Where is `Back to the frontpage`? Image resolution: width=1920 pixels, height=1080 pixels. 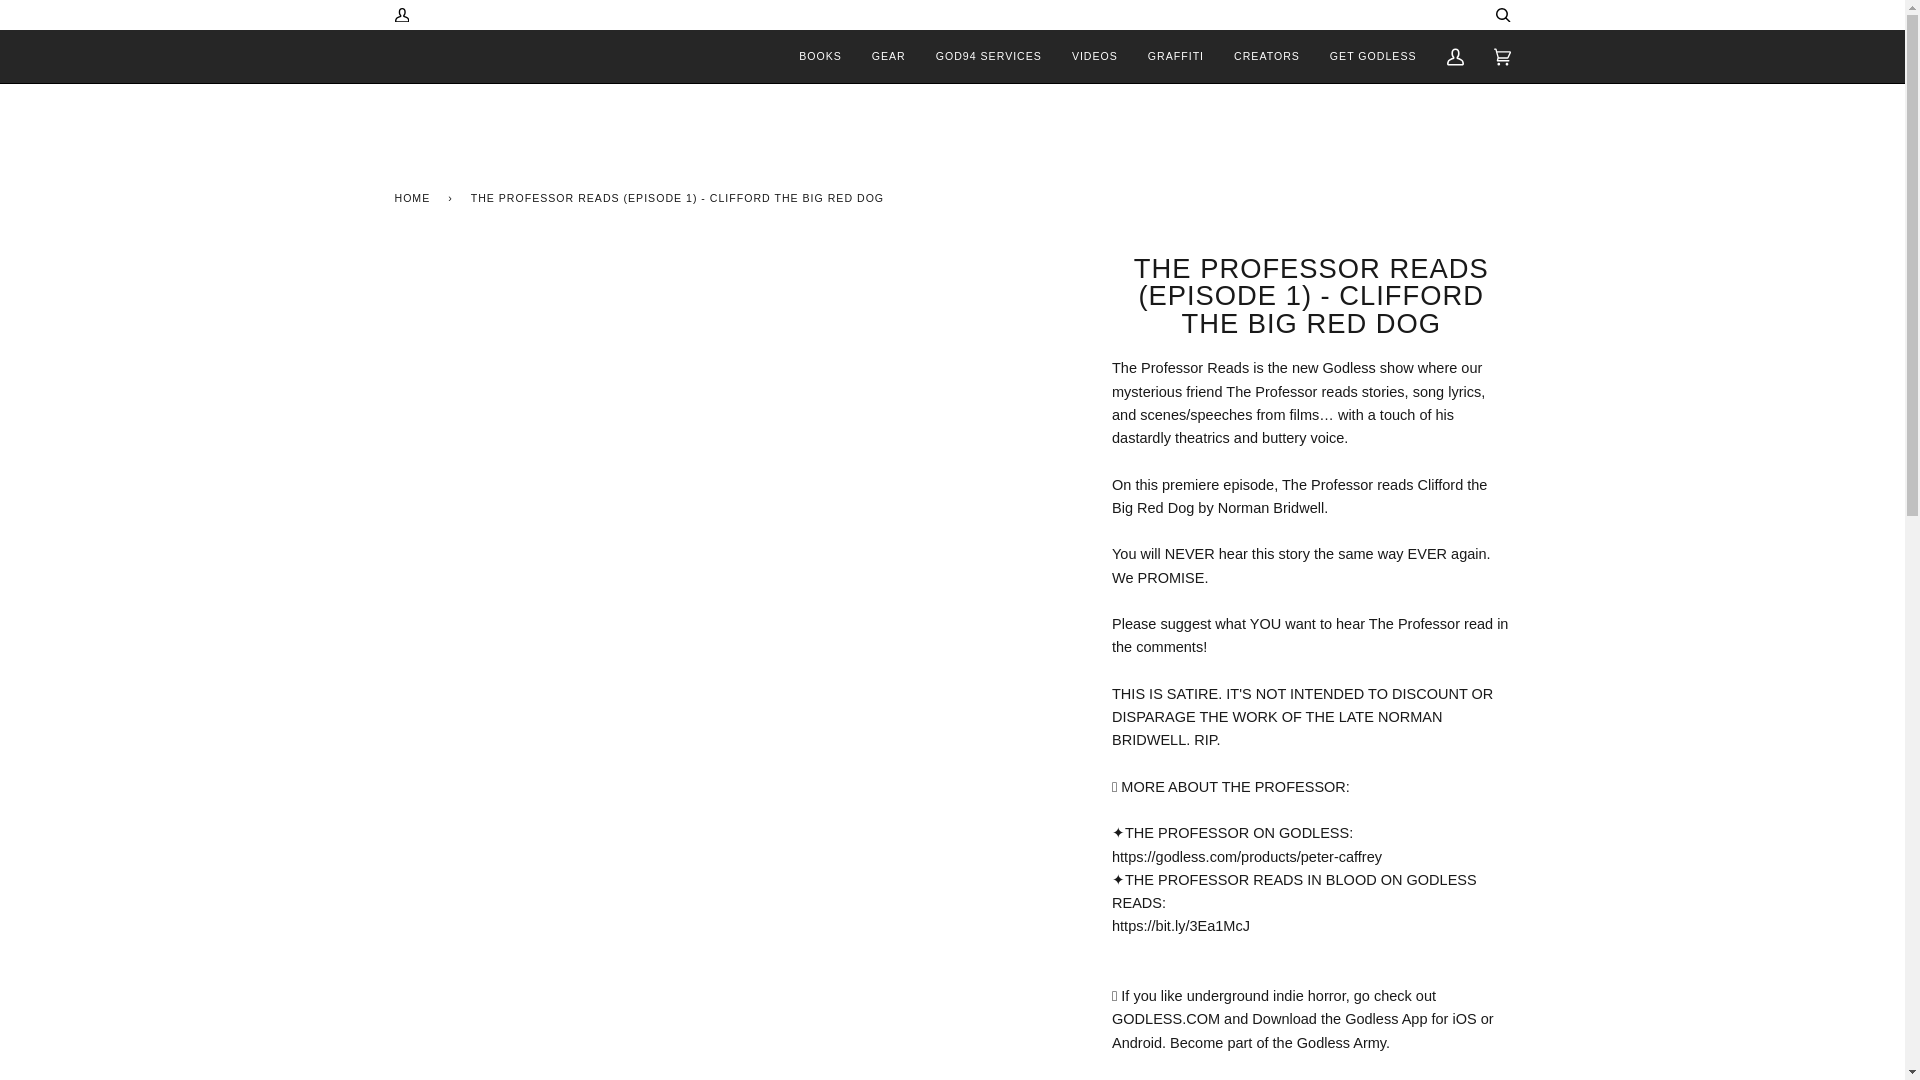
Back to the frontpage is located at coordinates (415, 197).